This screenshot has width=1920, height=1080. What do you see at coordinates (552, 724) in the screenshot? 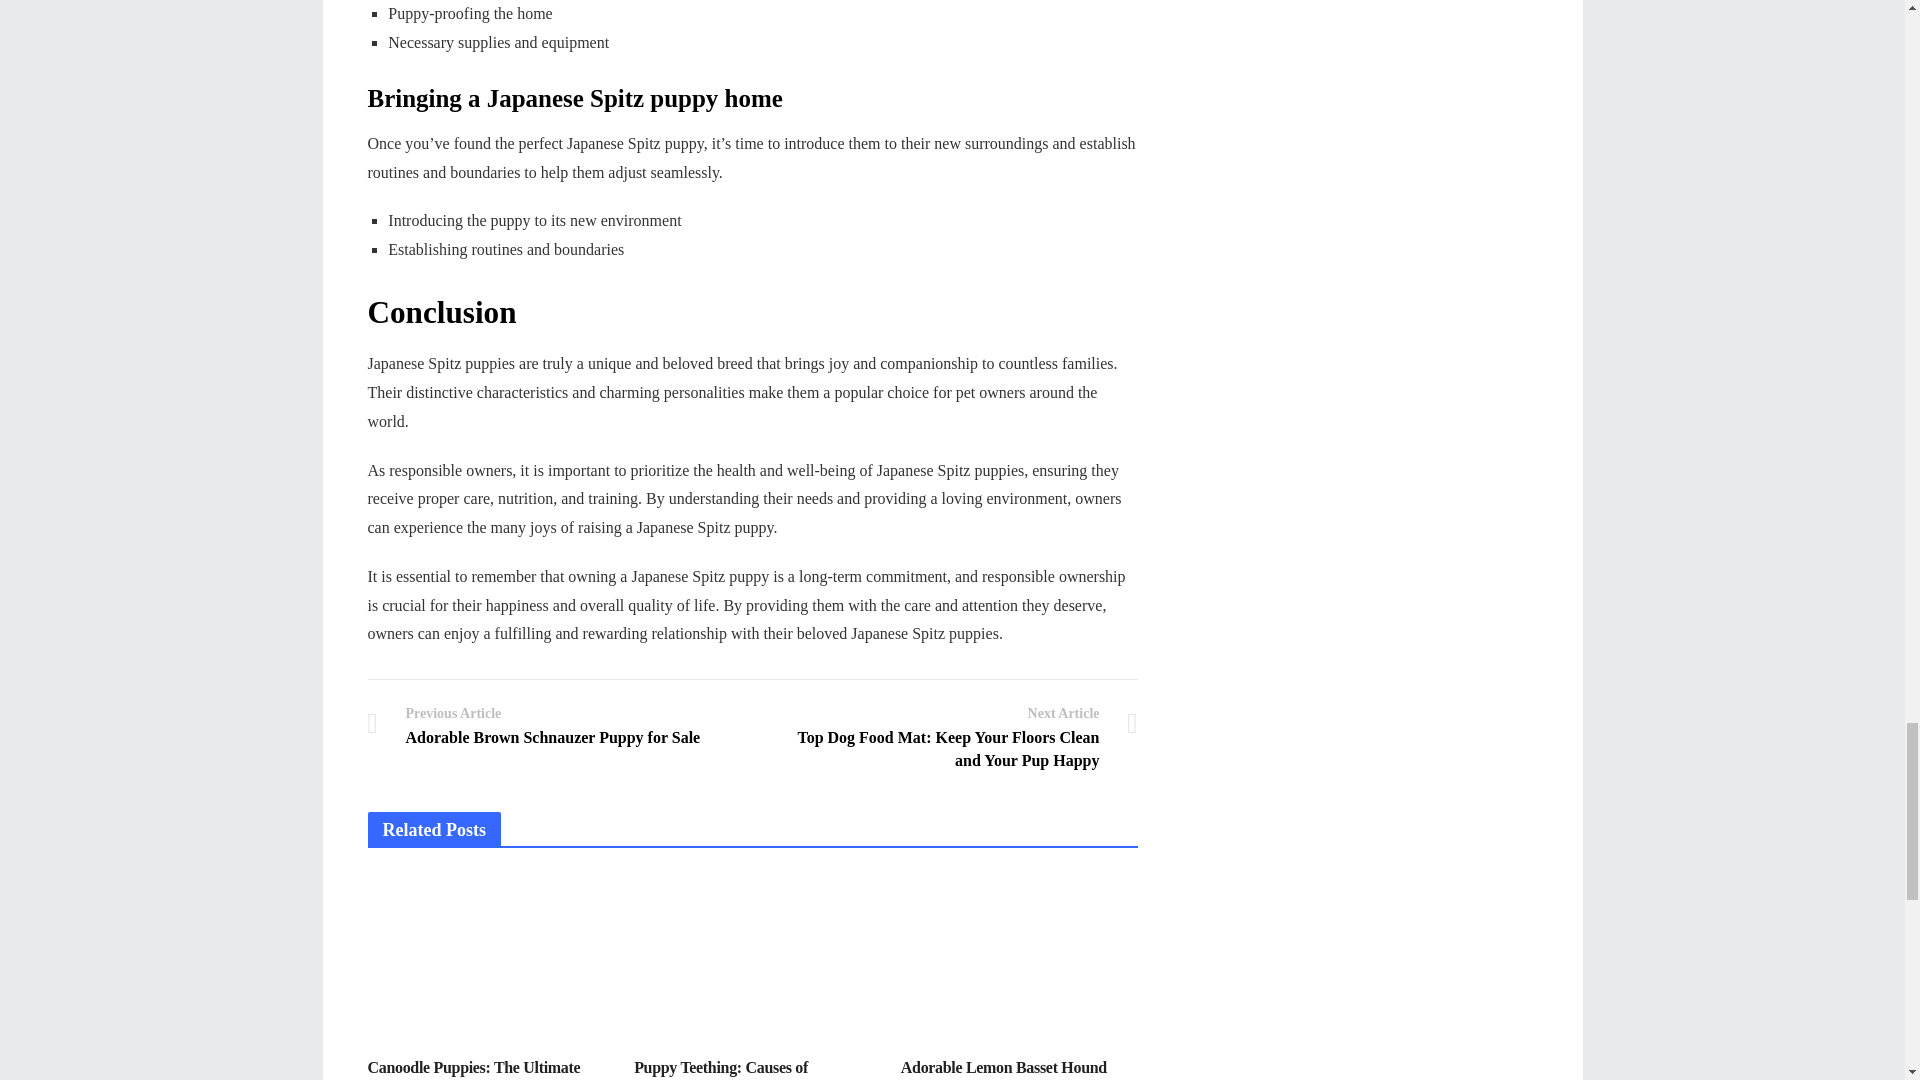
I see `Canoodle Puppies: The Ultimate Guide` at bounding box center [552, 724].